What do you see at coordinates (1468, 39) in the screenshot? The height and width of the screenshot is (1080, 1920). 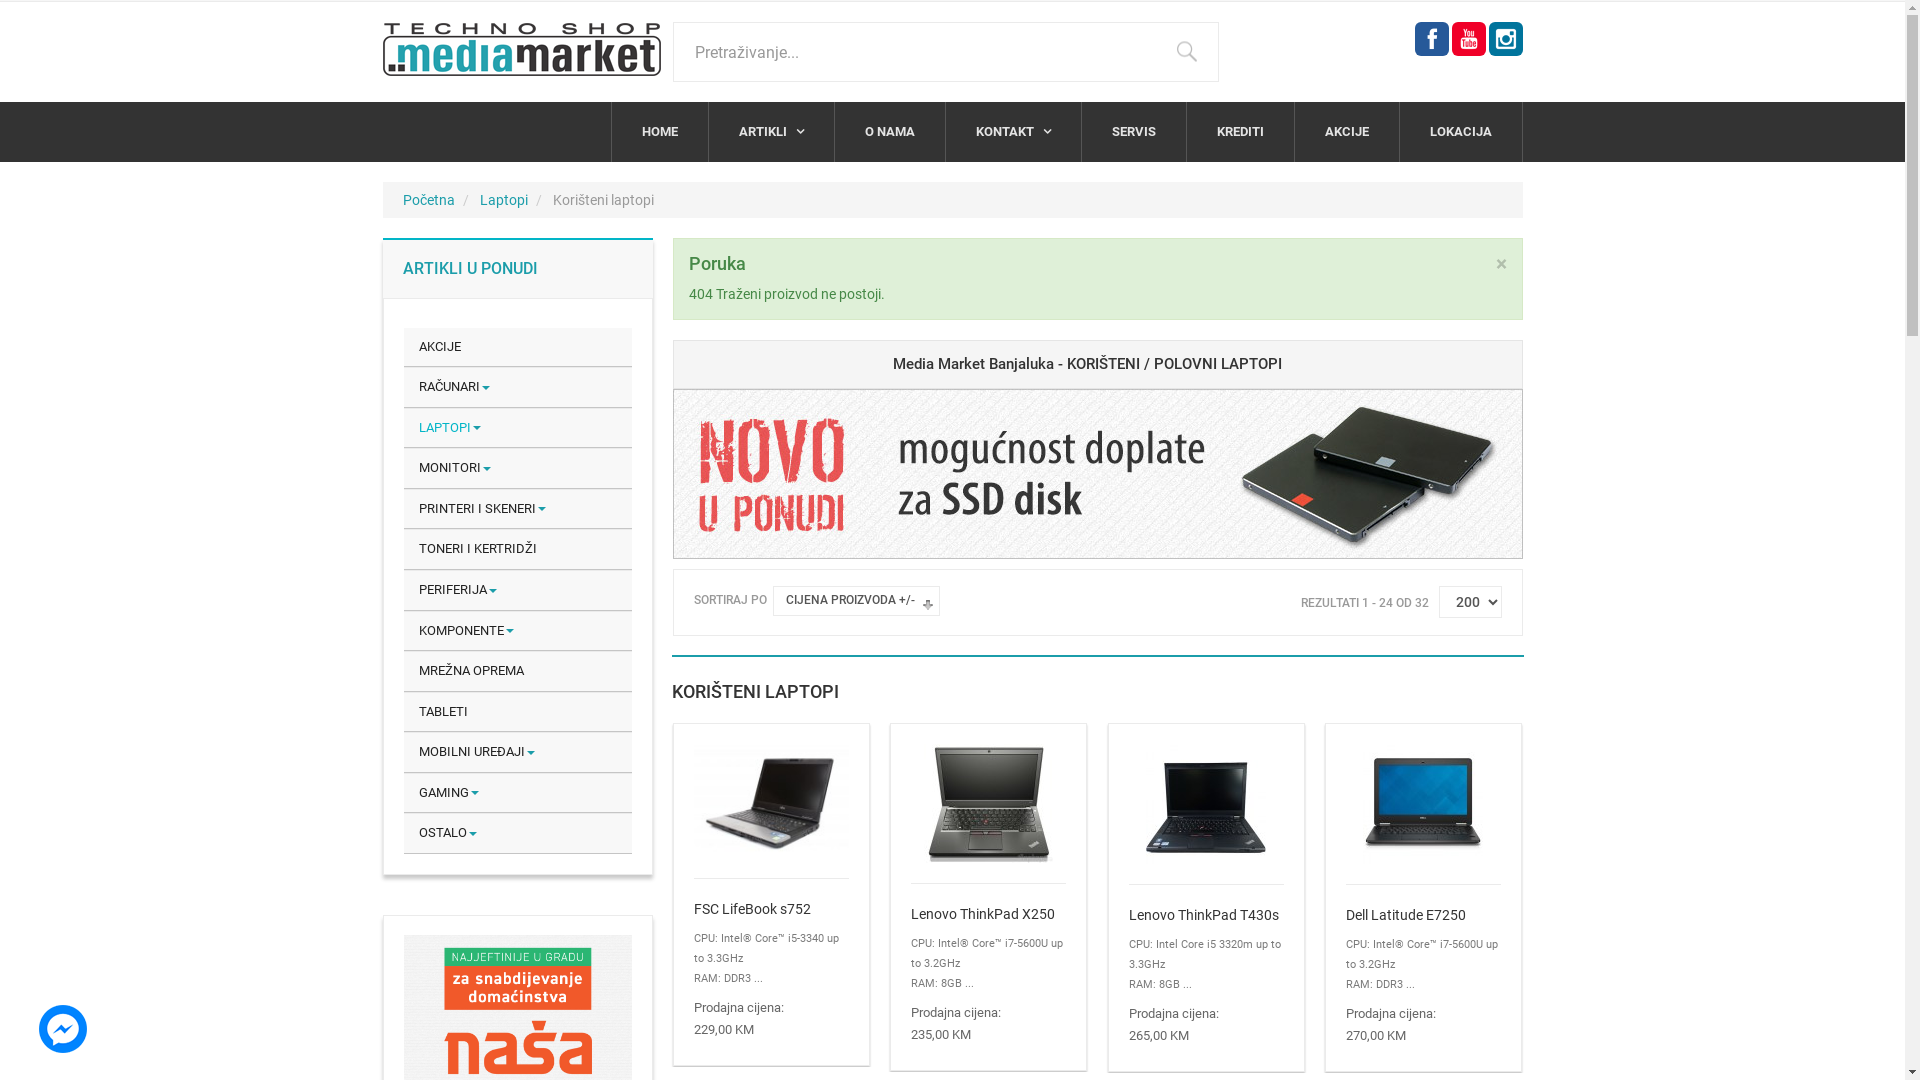 I see `Youtube` at bounding box center [1468, 39].